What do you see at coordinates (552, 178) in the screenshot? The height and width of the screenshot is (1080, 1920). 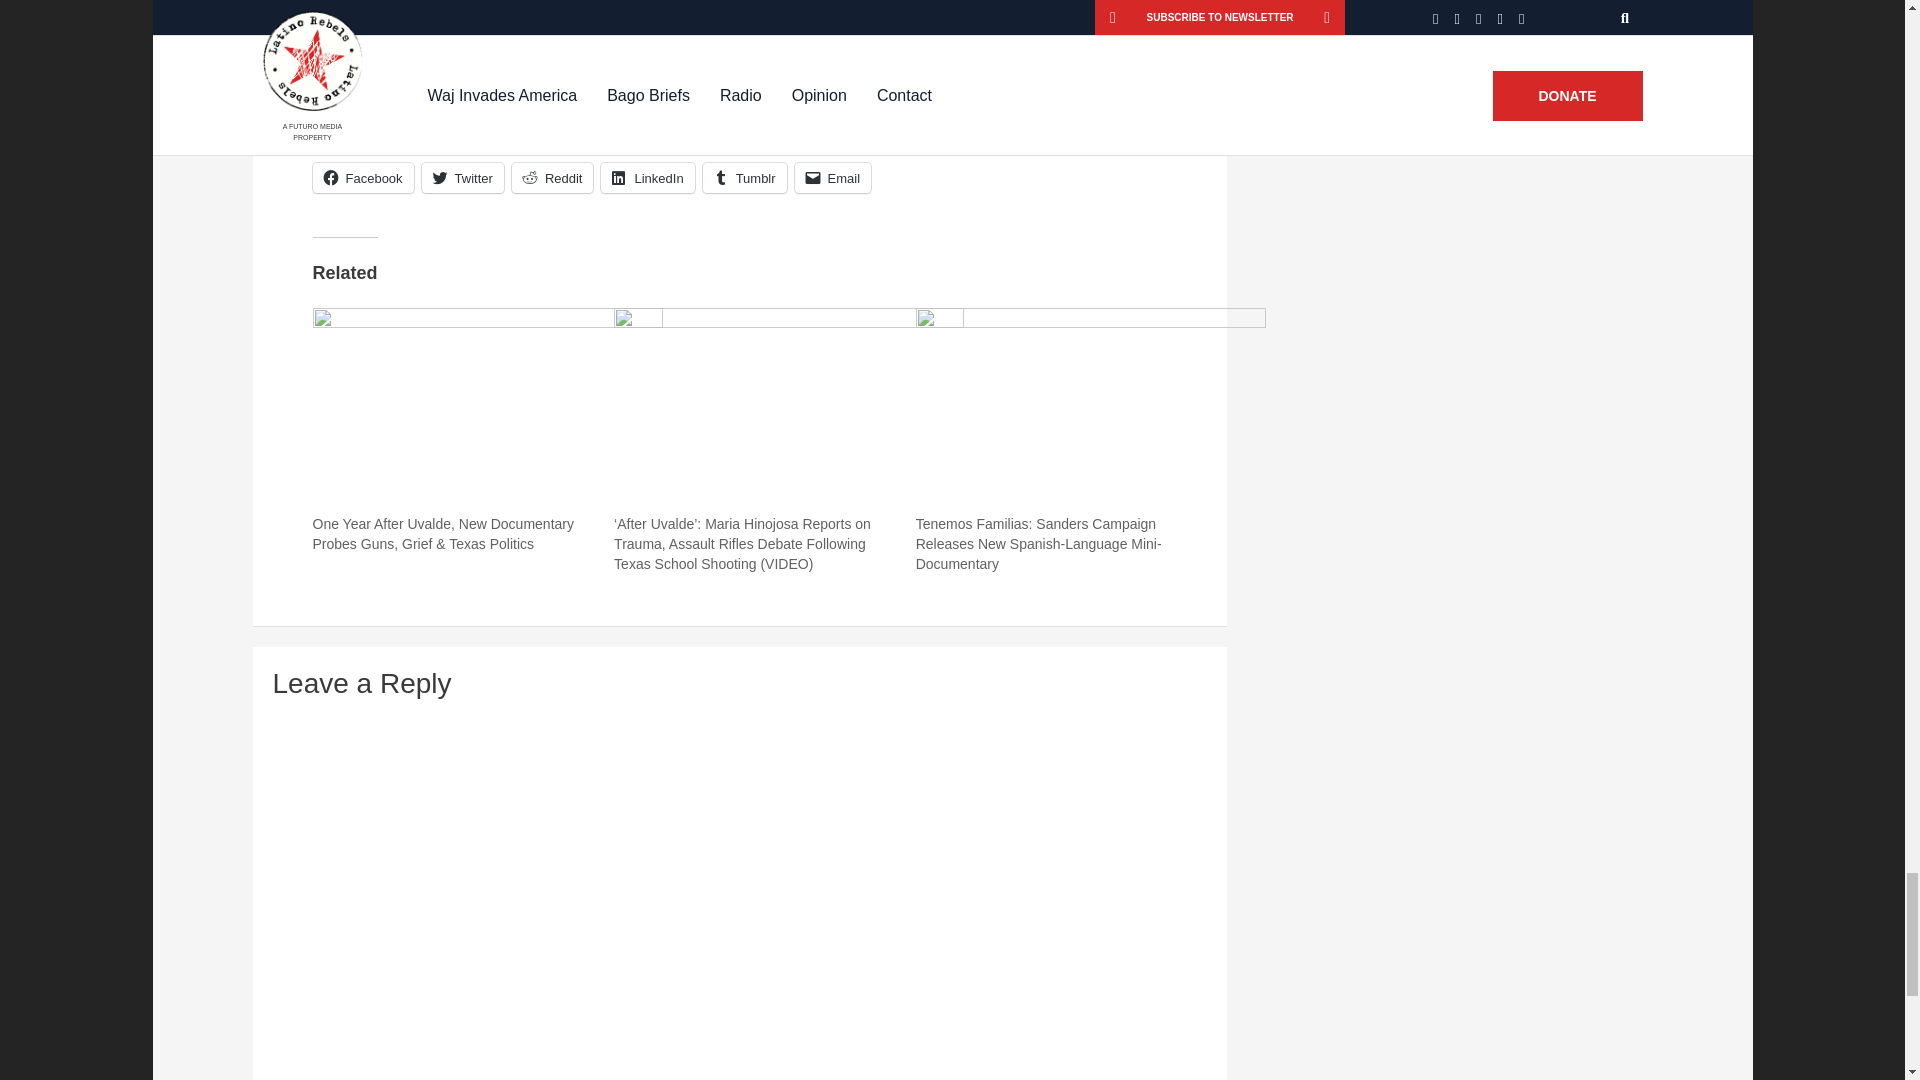 I see `Click to share on Reddit` at bounding box center [552, 178].